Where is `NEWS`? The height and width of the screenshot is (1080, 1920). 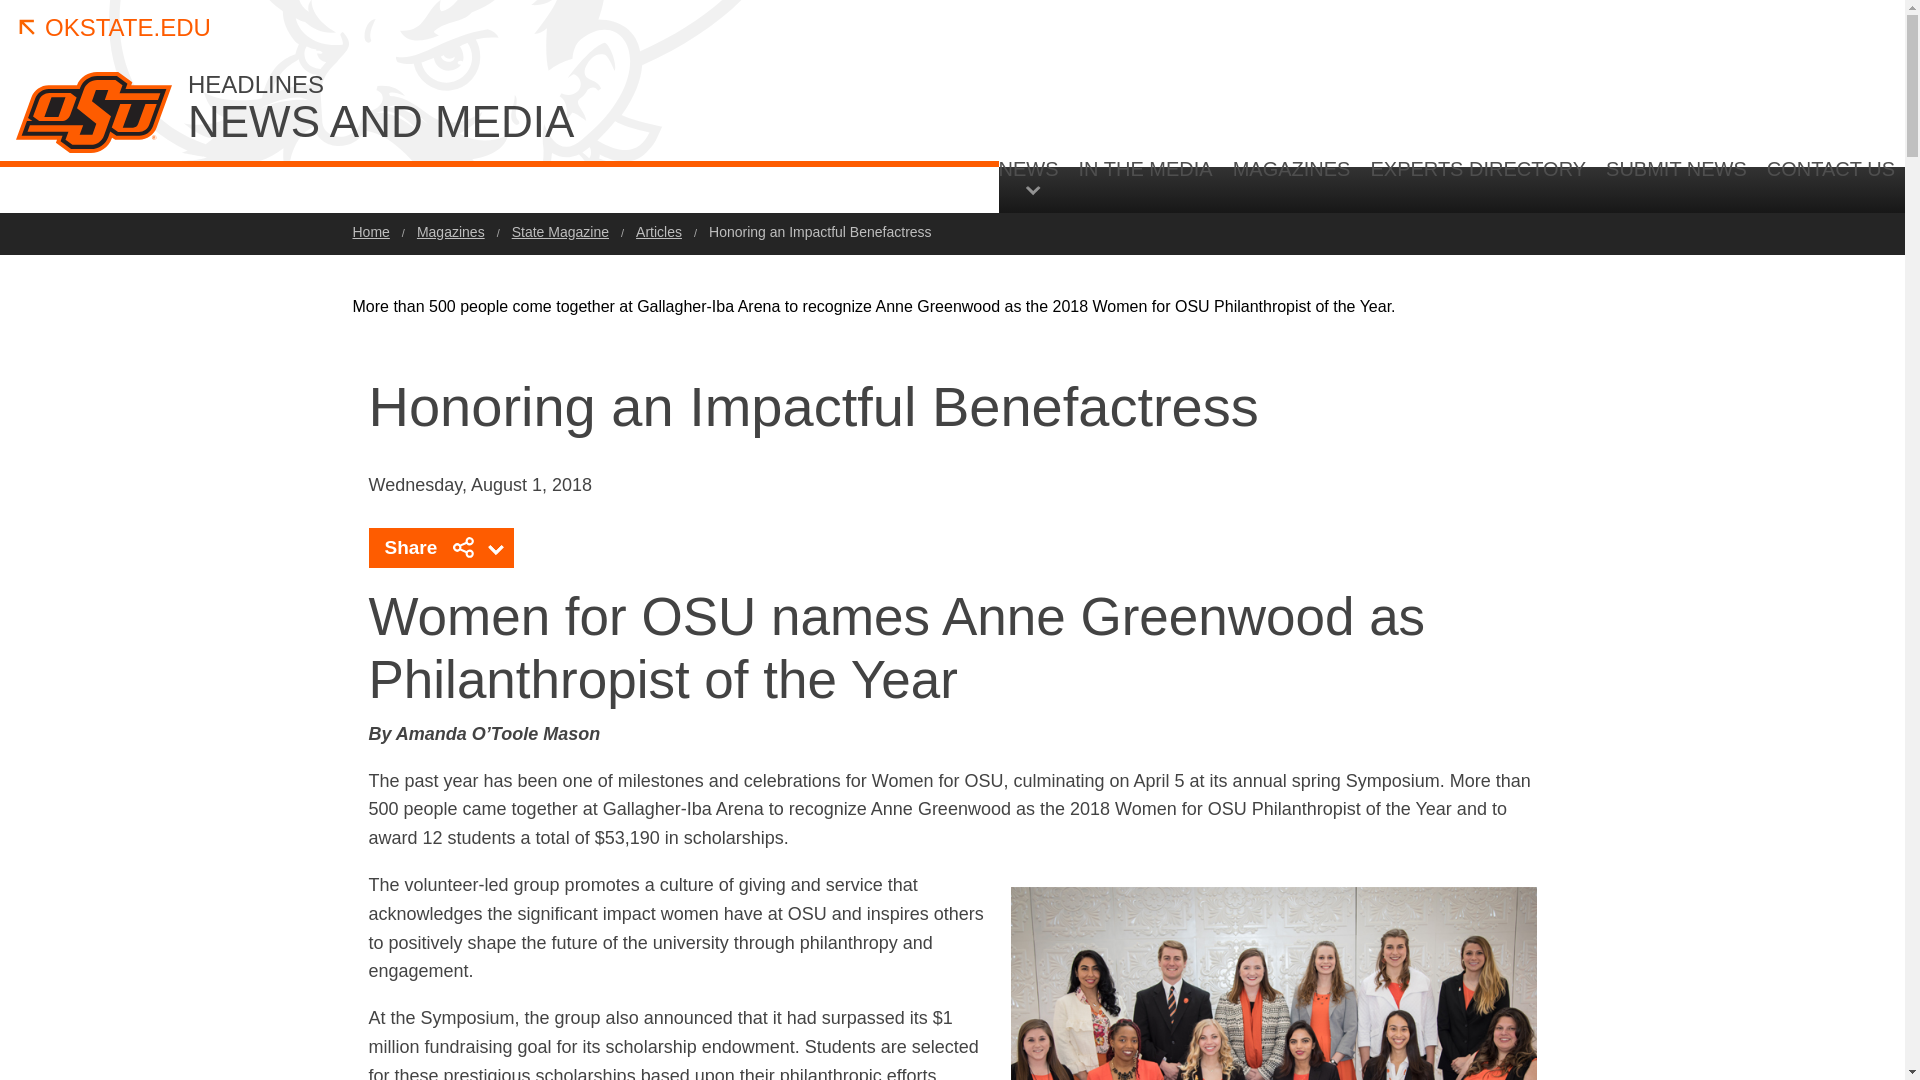 NEWS is located at coordinates (1034, 176).